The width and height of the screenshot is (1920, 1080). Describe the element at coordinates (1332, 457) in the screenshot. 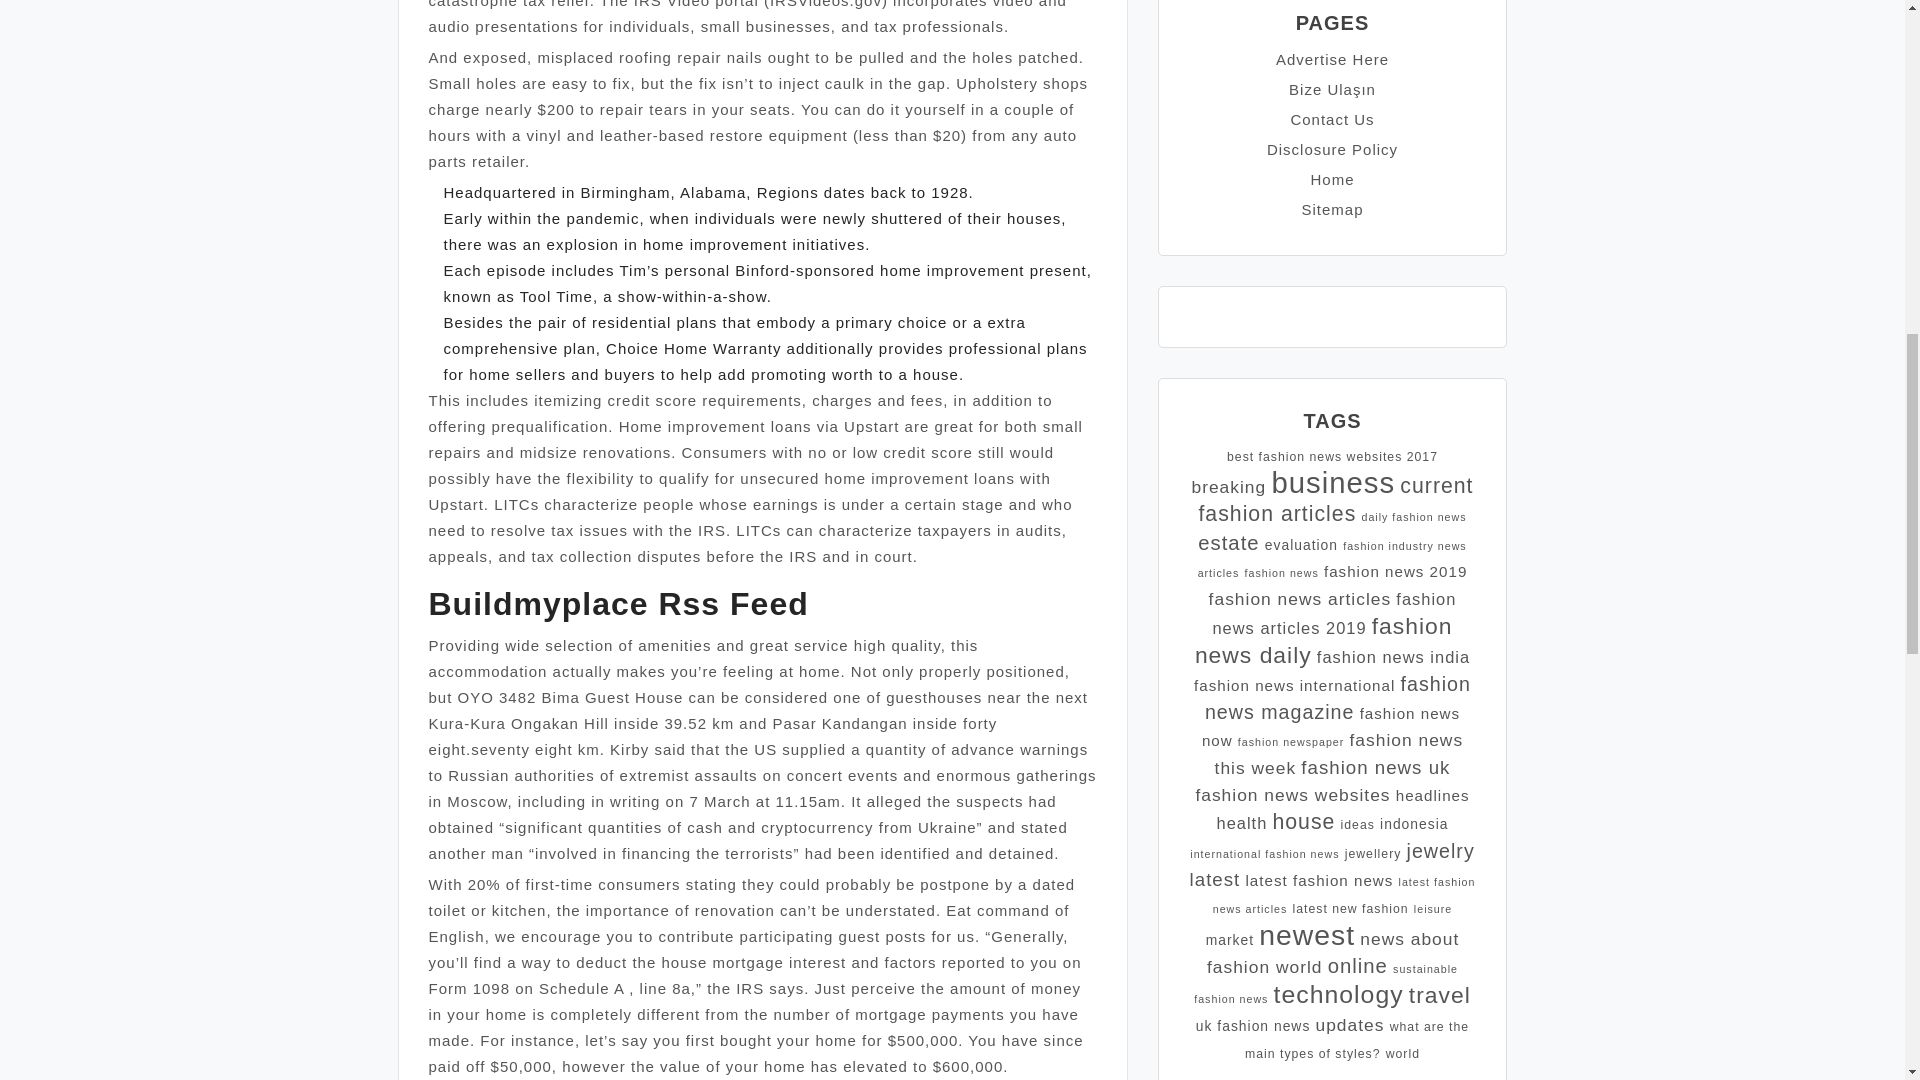

I see `best fashion news websites 2017` at that location.